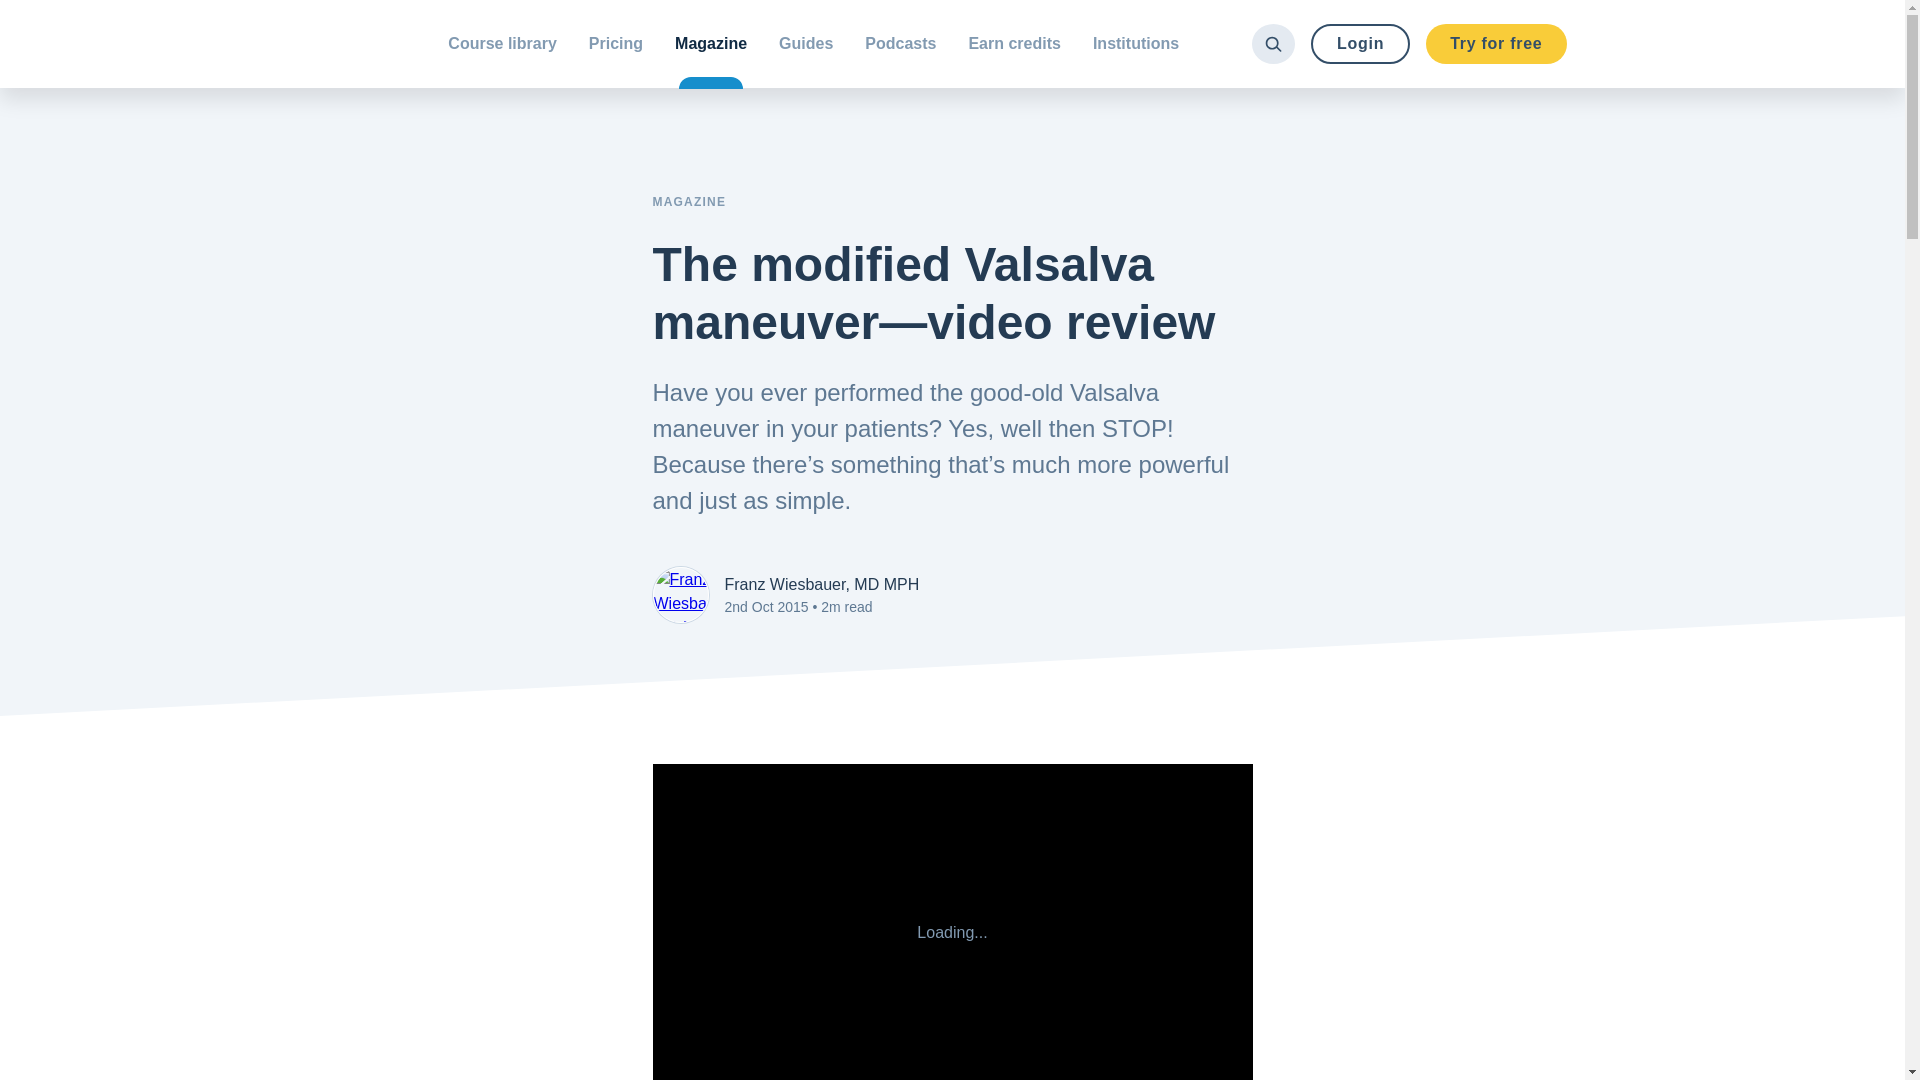 The height and width of the screenshot is (1080, 1920). I want to click on Franz Wiesbauer, MD MPH, so click(821, 584).